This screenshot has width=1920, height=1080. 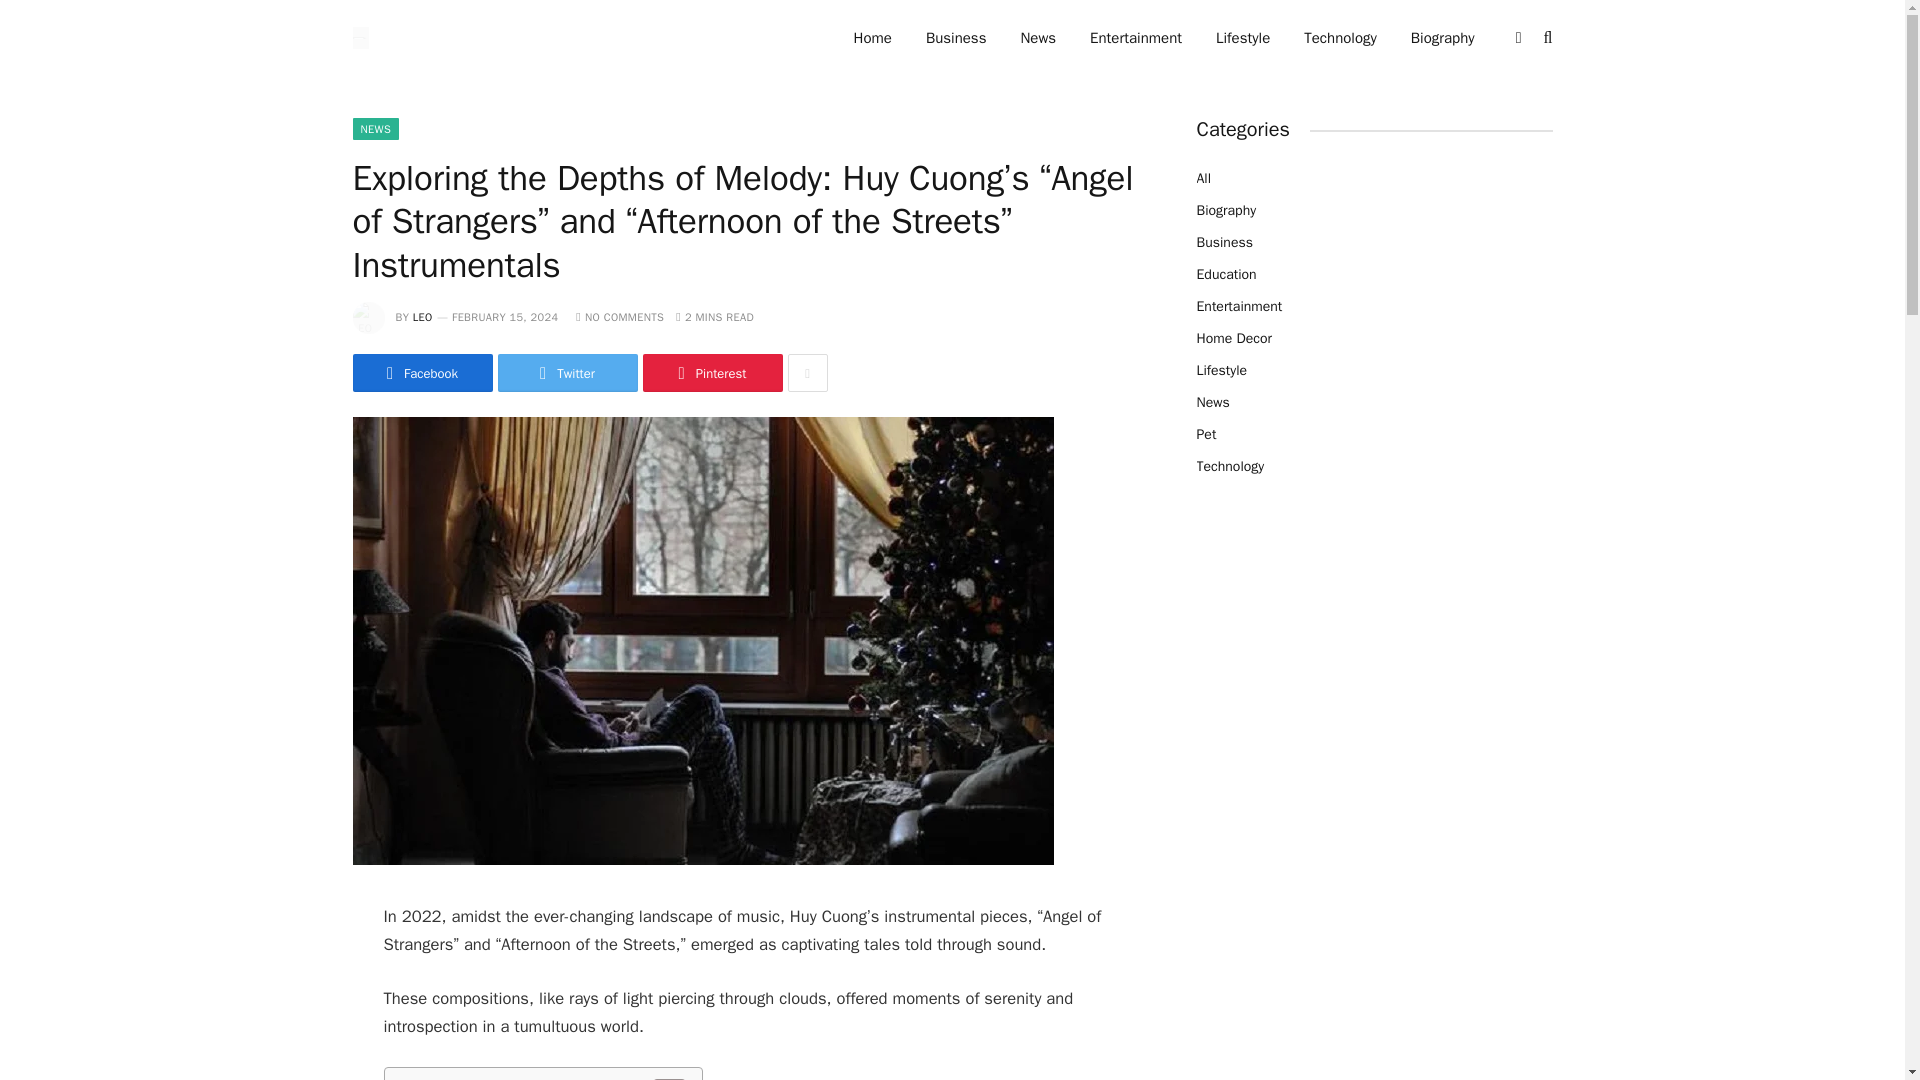 What do you see at coordinates (620, 316) in the screenshot?
I see `NO COMMENTS` at bounding box center [620, 316].